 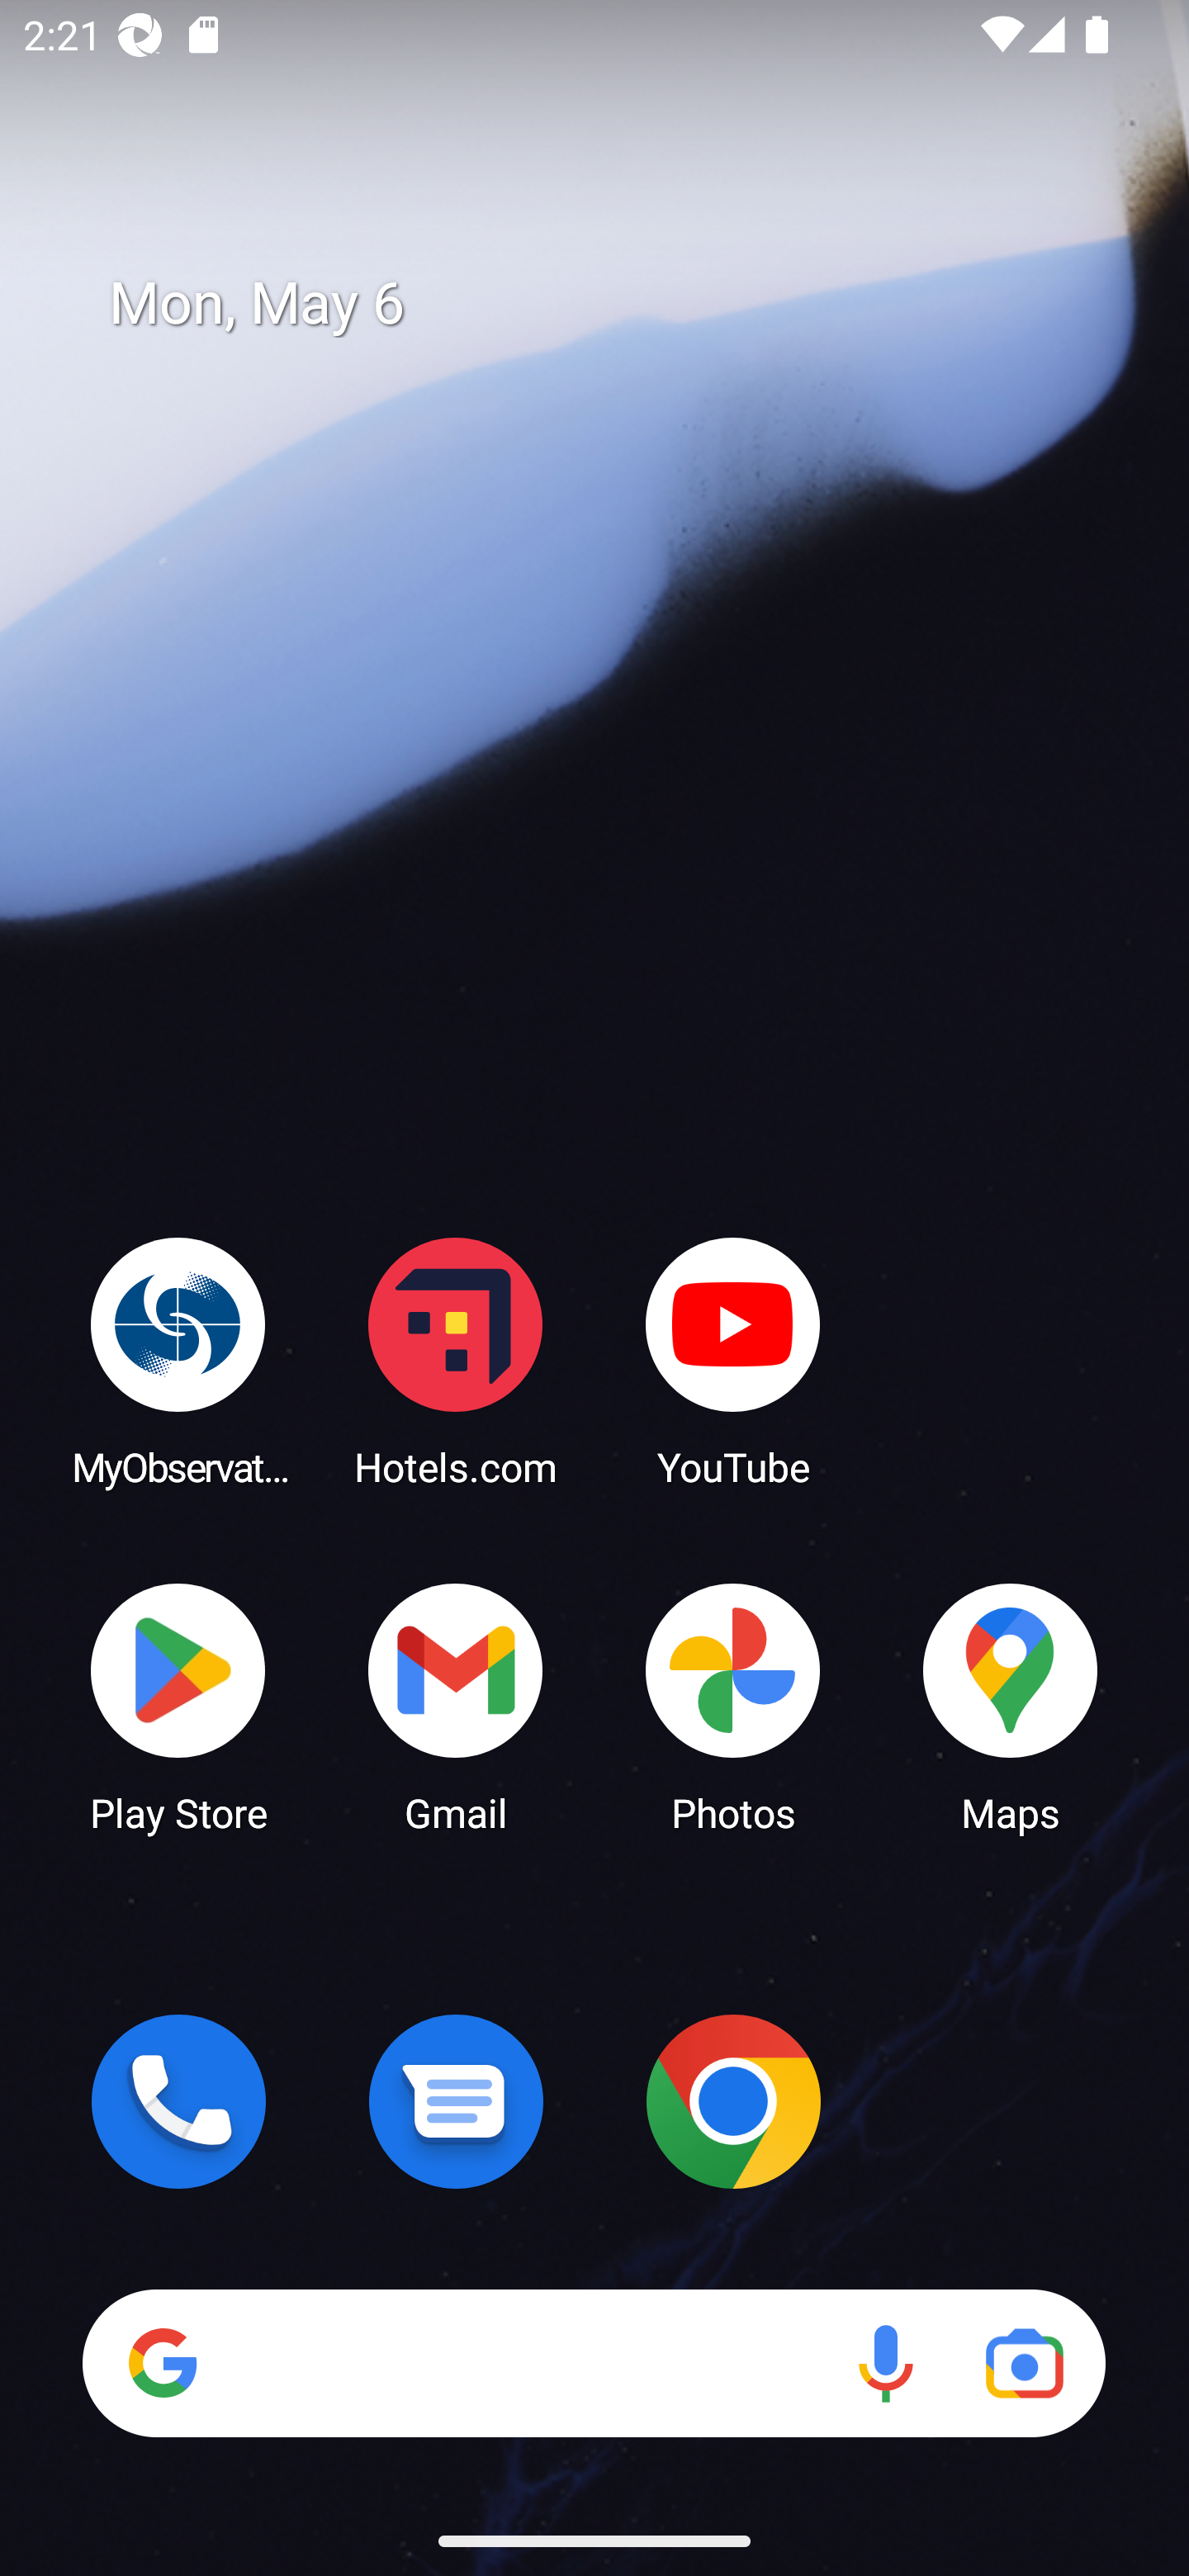 What do you see at coordinates (618, 304) in the screenshot?
I see `Mon, May 6` at bounding box center [618, 304].